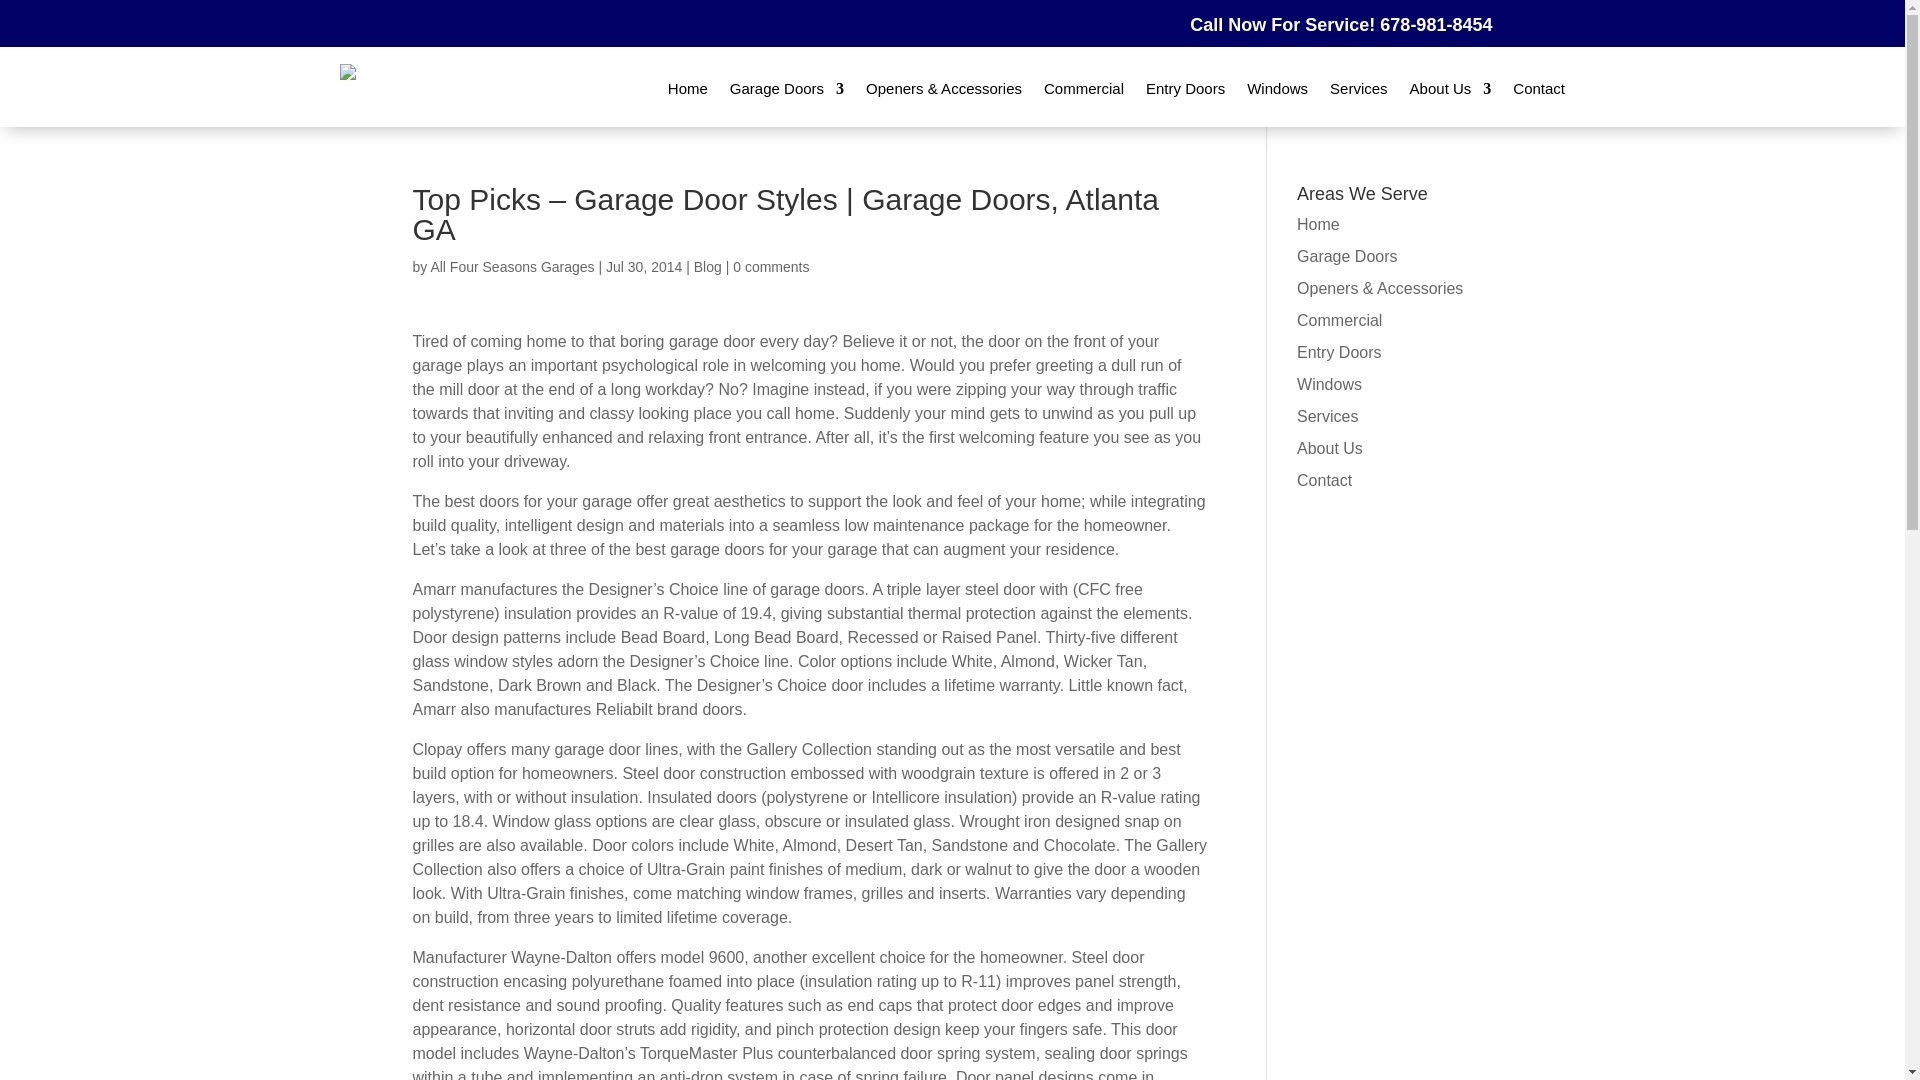  What do you see at coordinates (770, 267) in the screenshot?
I see `0 comments` at bounding box center [770, 267].